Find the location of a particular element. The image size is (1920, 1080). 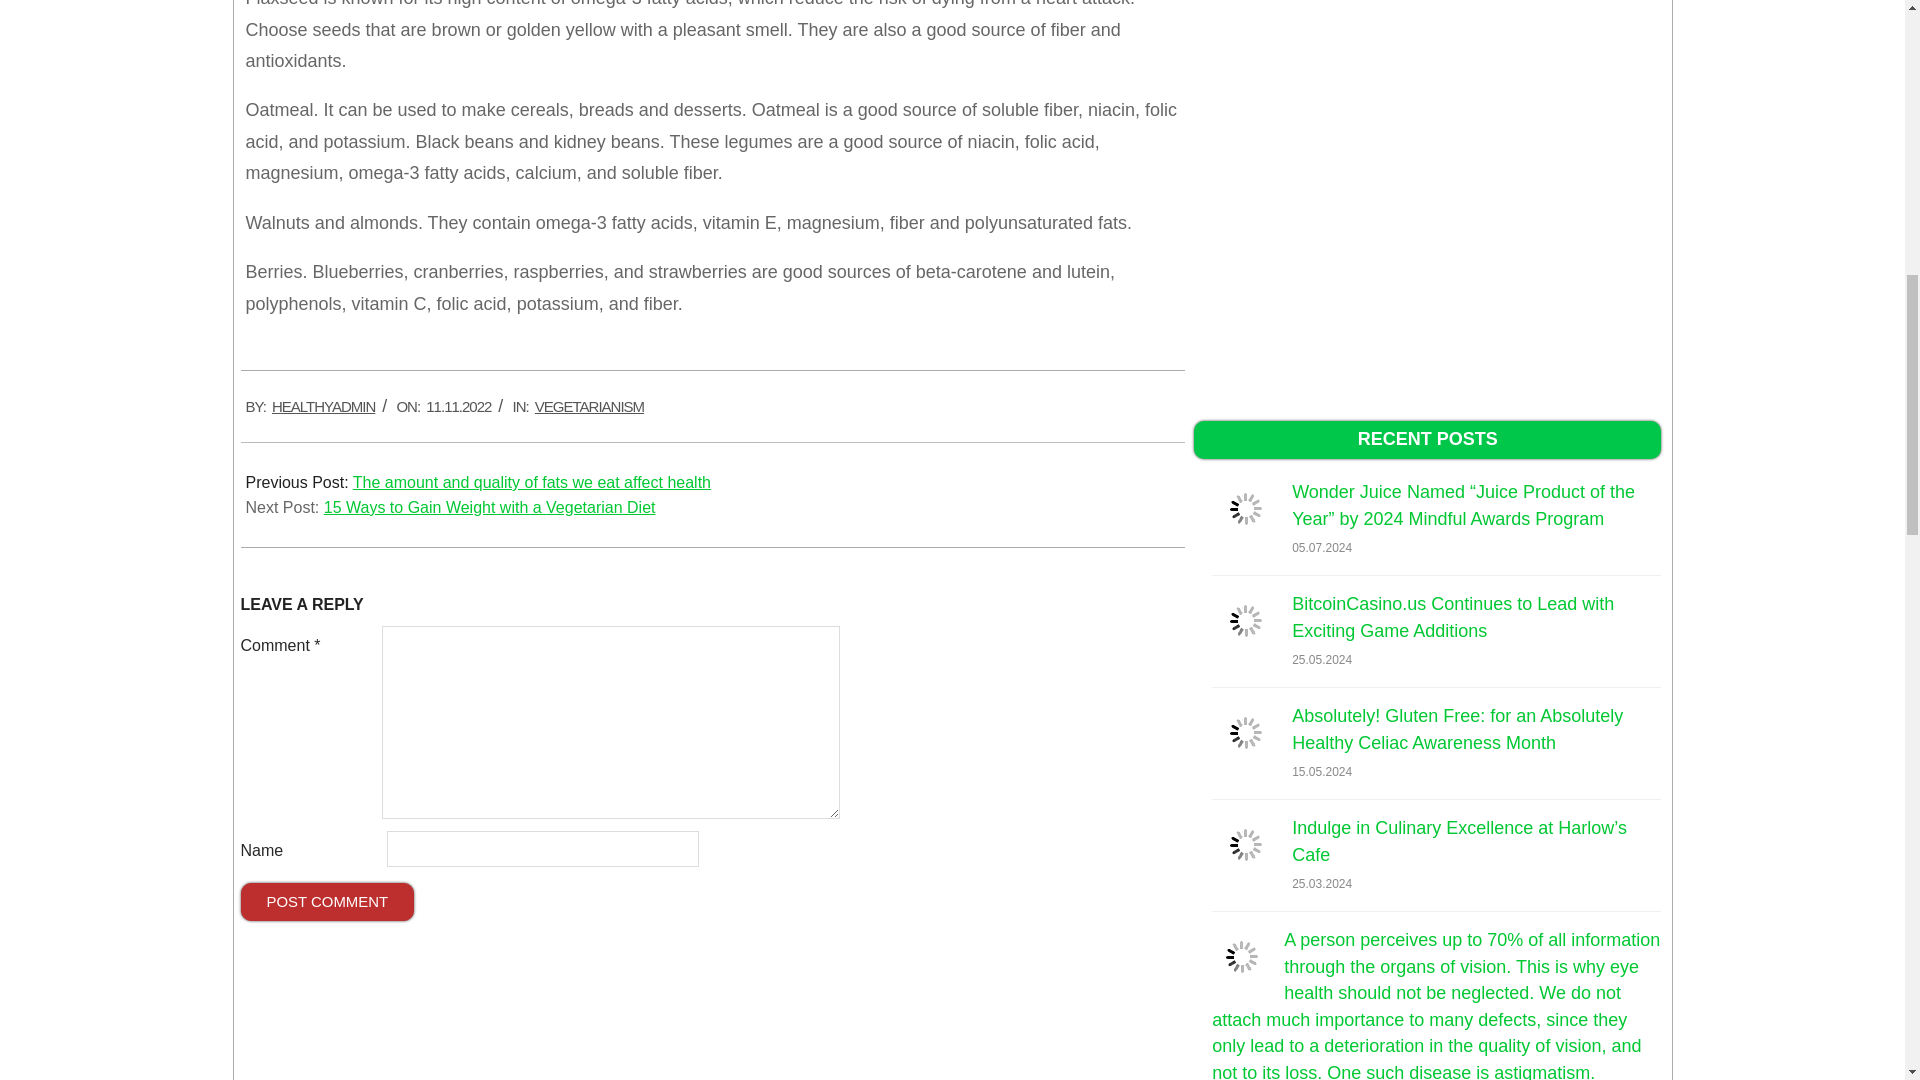

Friday, November 11, 2022, 1:19 pm is located at coordinates (458, 406).